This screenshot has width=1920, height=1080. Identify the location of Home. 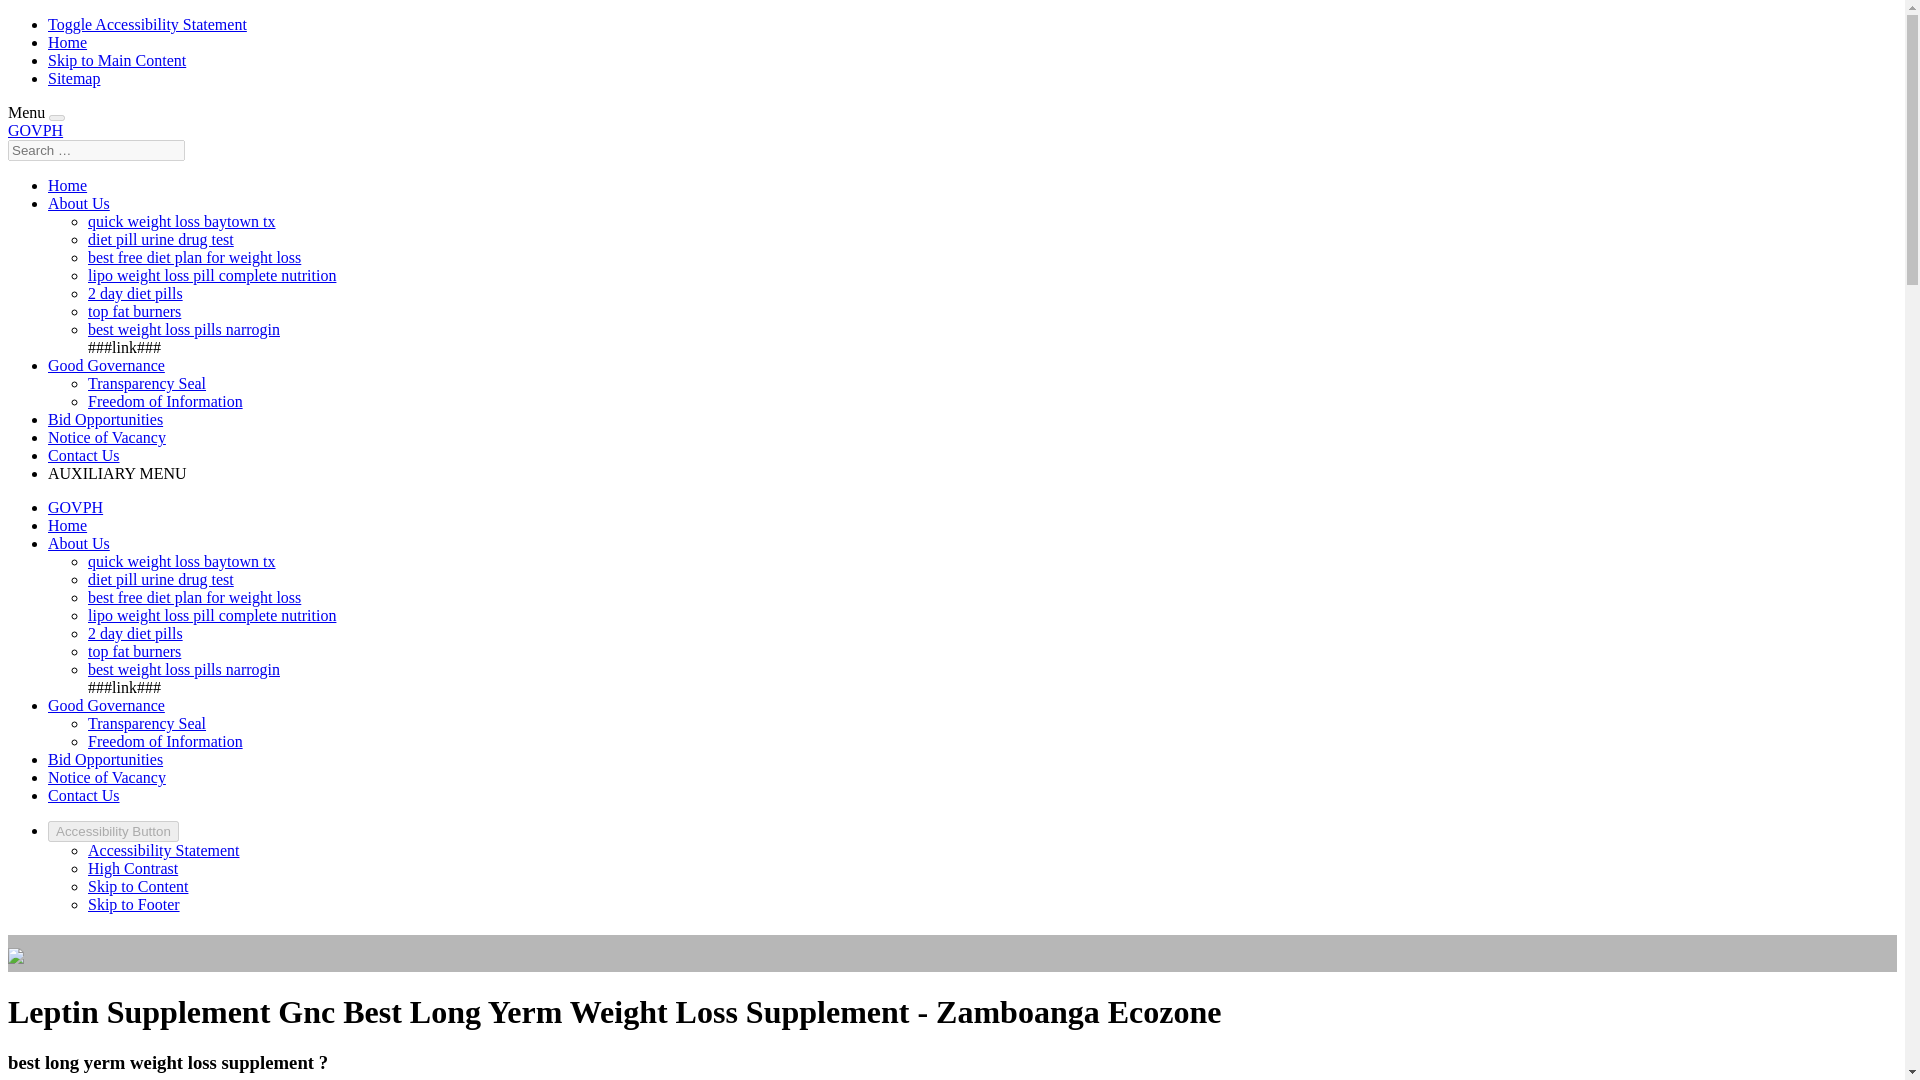
(67, 186).